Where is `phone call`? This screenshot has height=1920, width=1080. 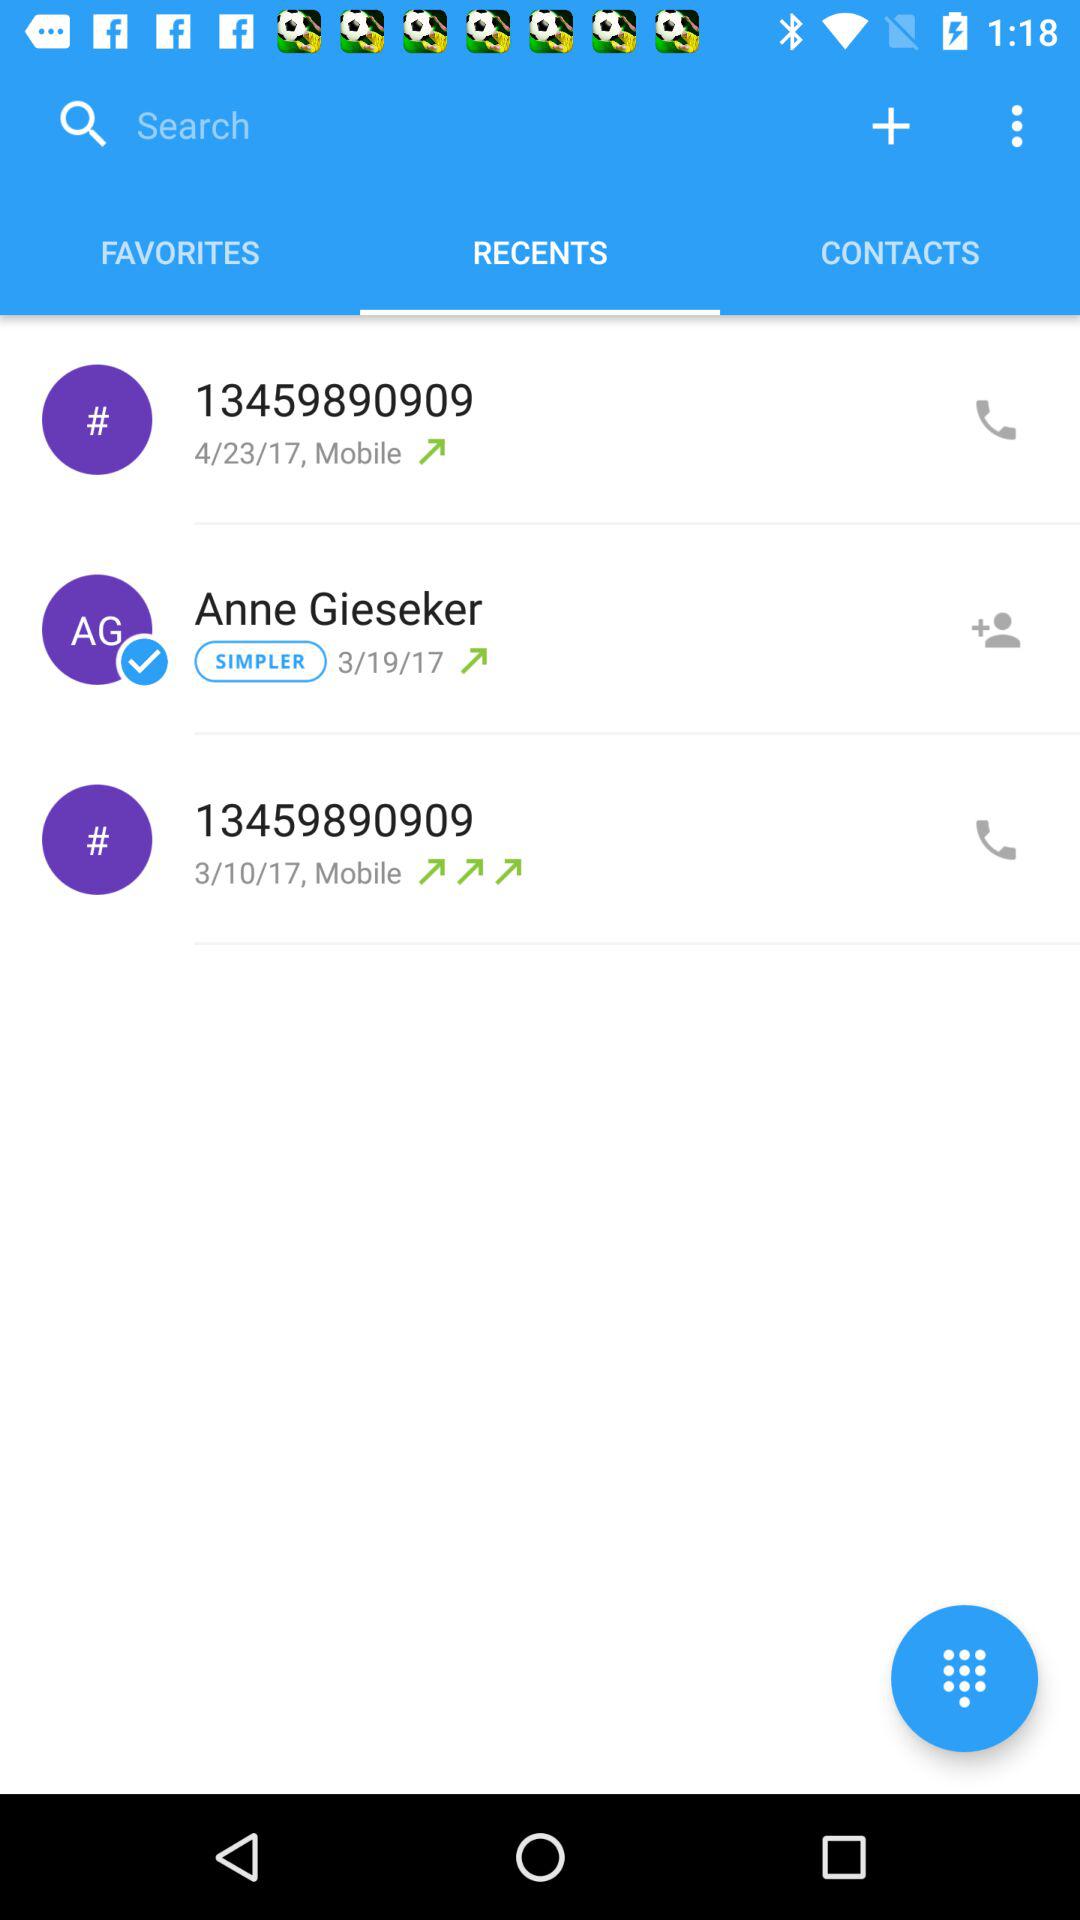 phone call is located at coordinates (996, 420).